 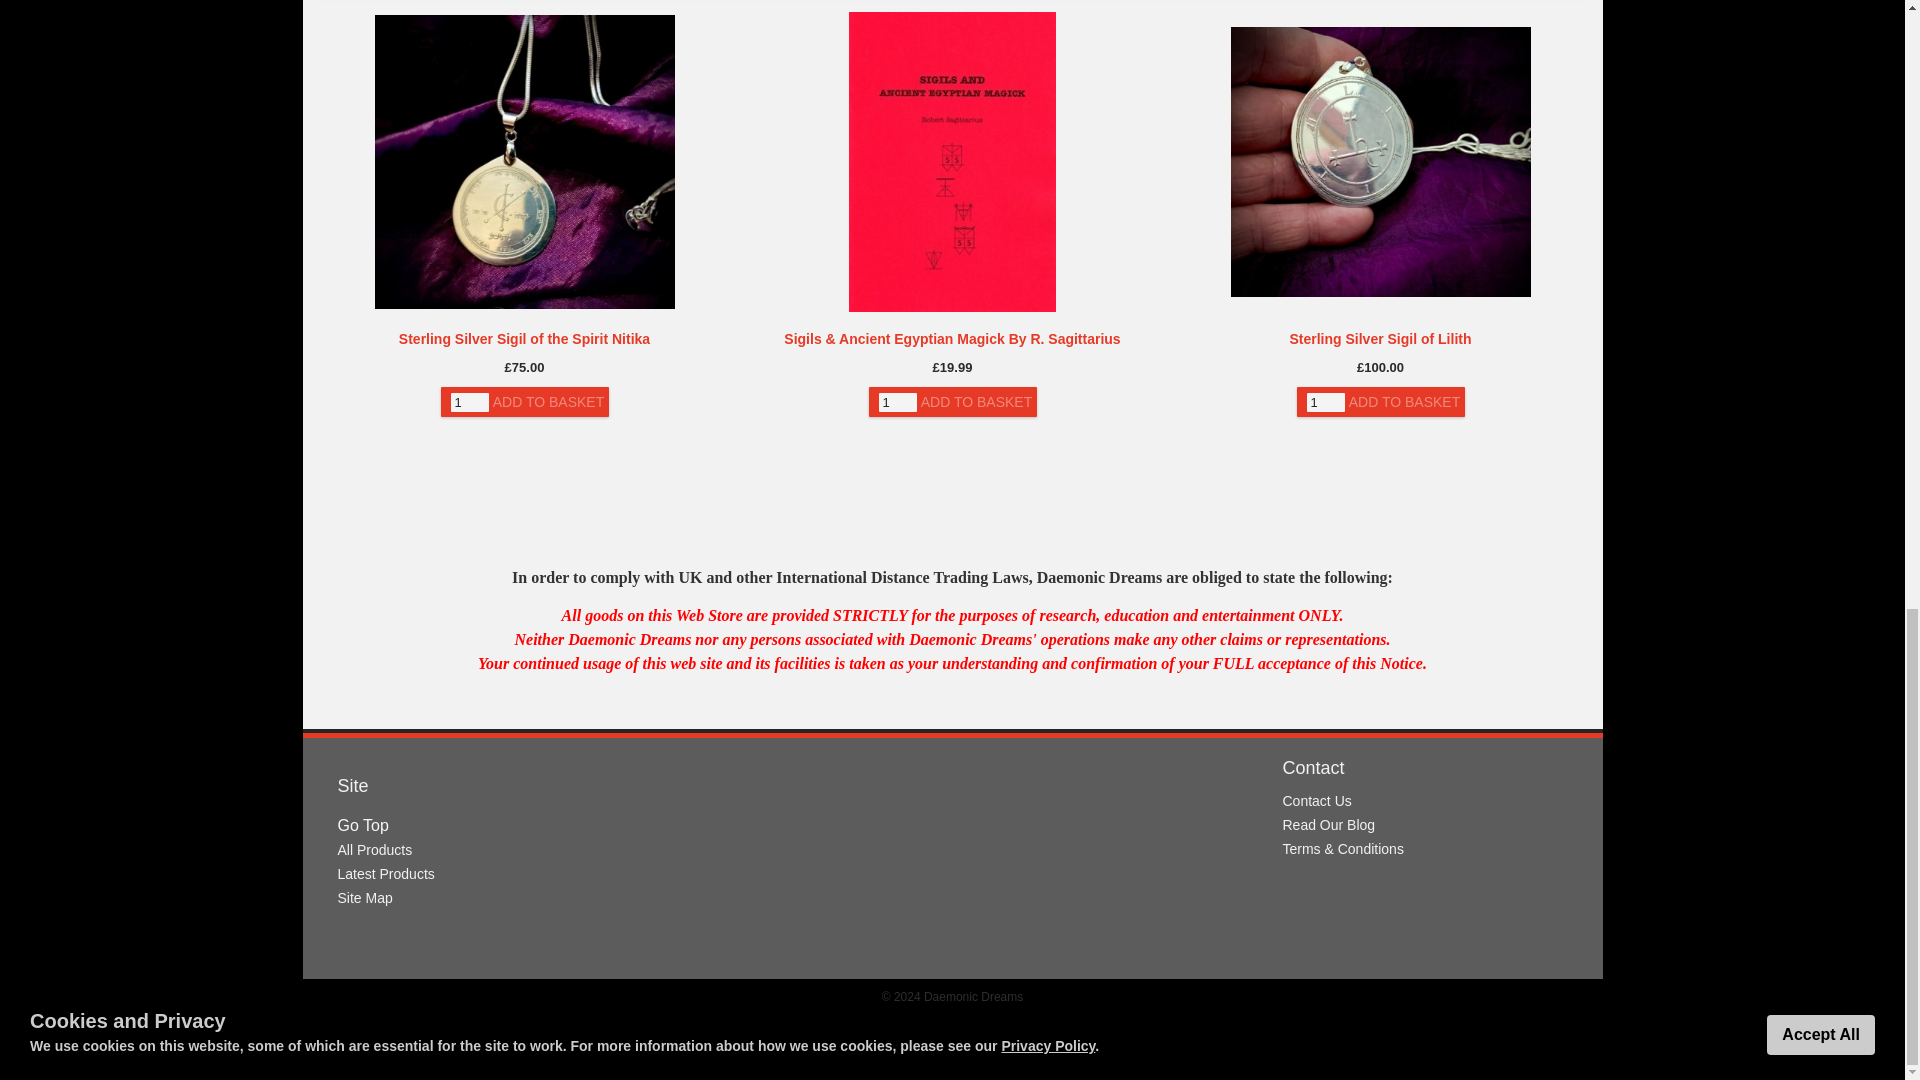 What do you see at coordinates (1404, 401) in the screenshot?
I see `ADD TO BASKET` at bounding box center [1404, 401].